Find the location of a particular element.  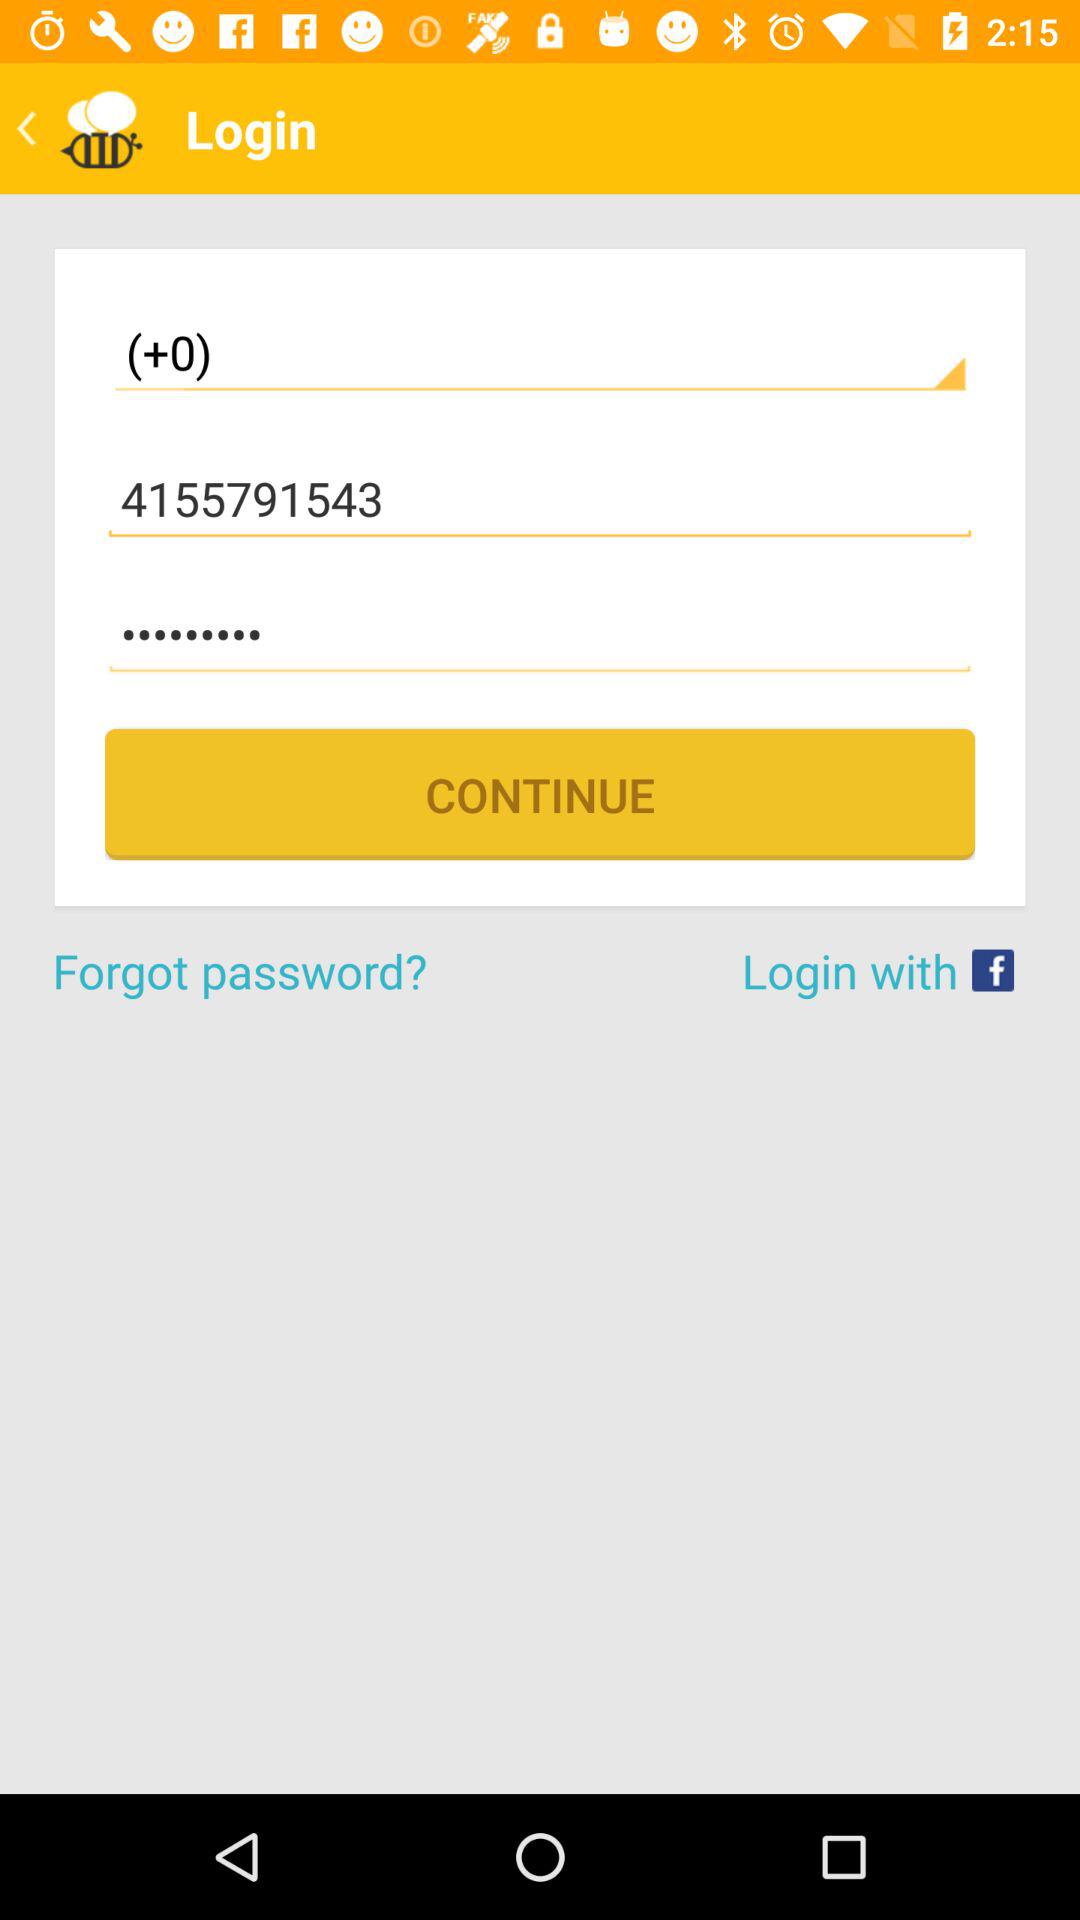

flip to the 4155791543 icon is located at coordinates (540, 498).